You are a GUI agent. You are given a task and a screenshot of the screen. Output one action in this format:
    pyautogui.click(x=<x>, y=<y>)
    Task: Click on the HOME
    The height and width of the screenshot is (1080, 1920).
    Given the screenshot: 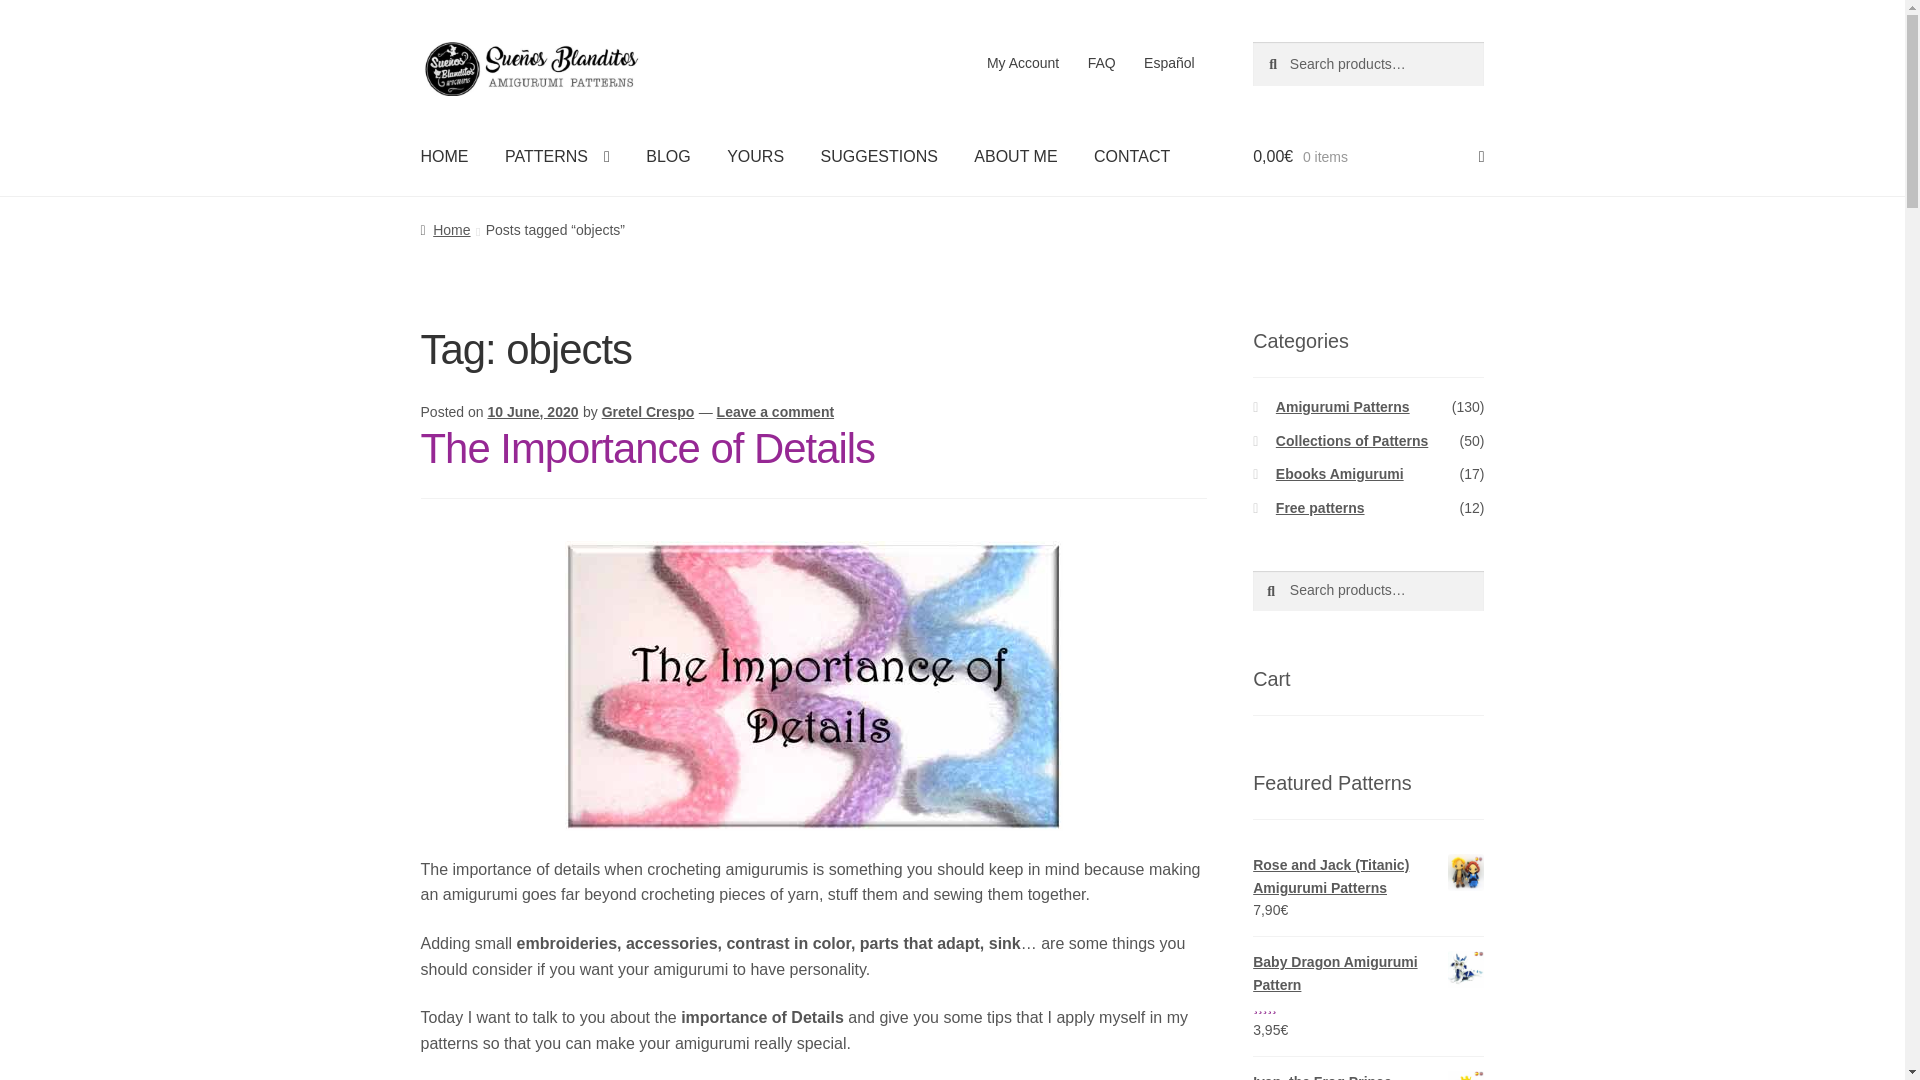 What is the action you would take?
    pyautogui.click(x=445, y=156)
    